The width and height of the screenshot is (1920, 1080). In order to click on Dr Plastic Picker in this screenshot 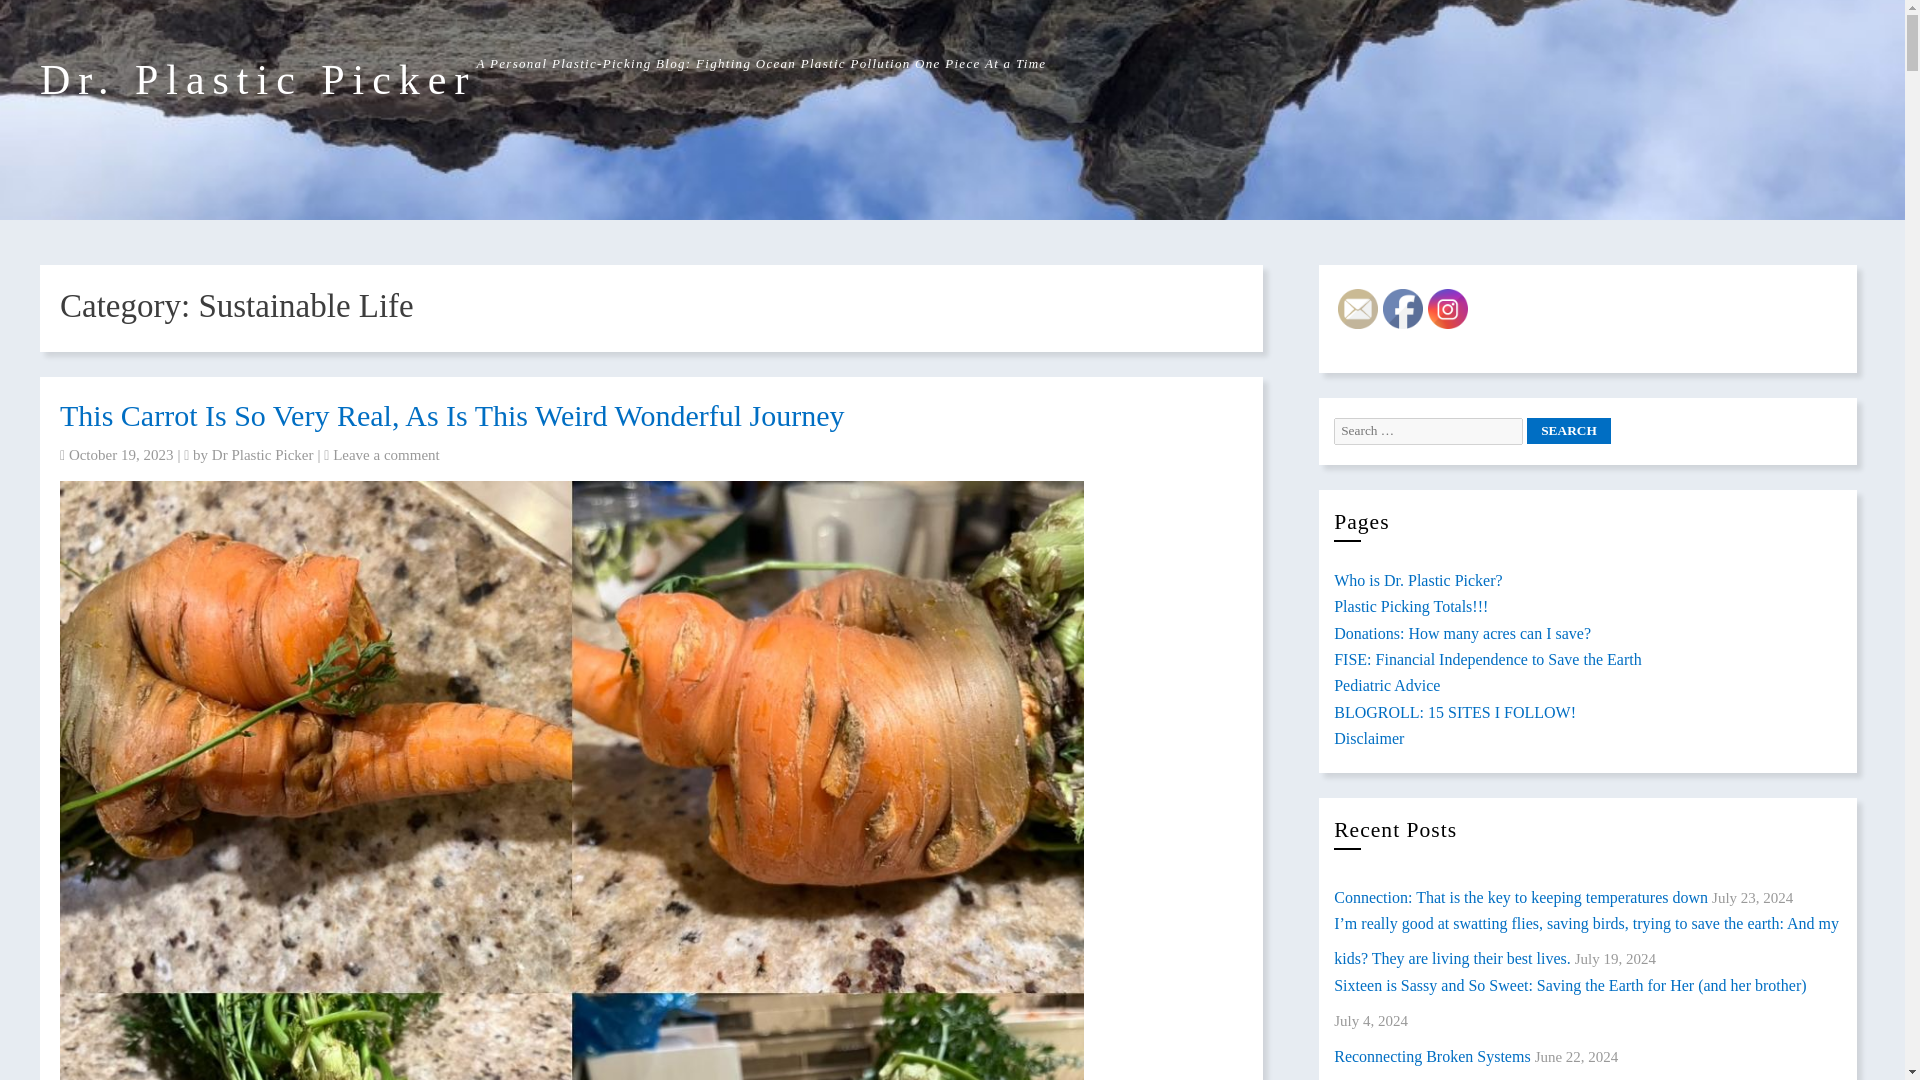, I will do `click(262, 455)`.